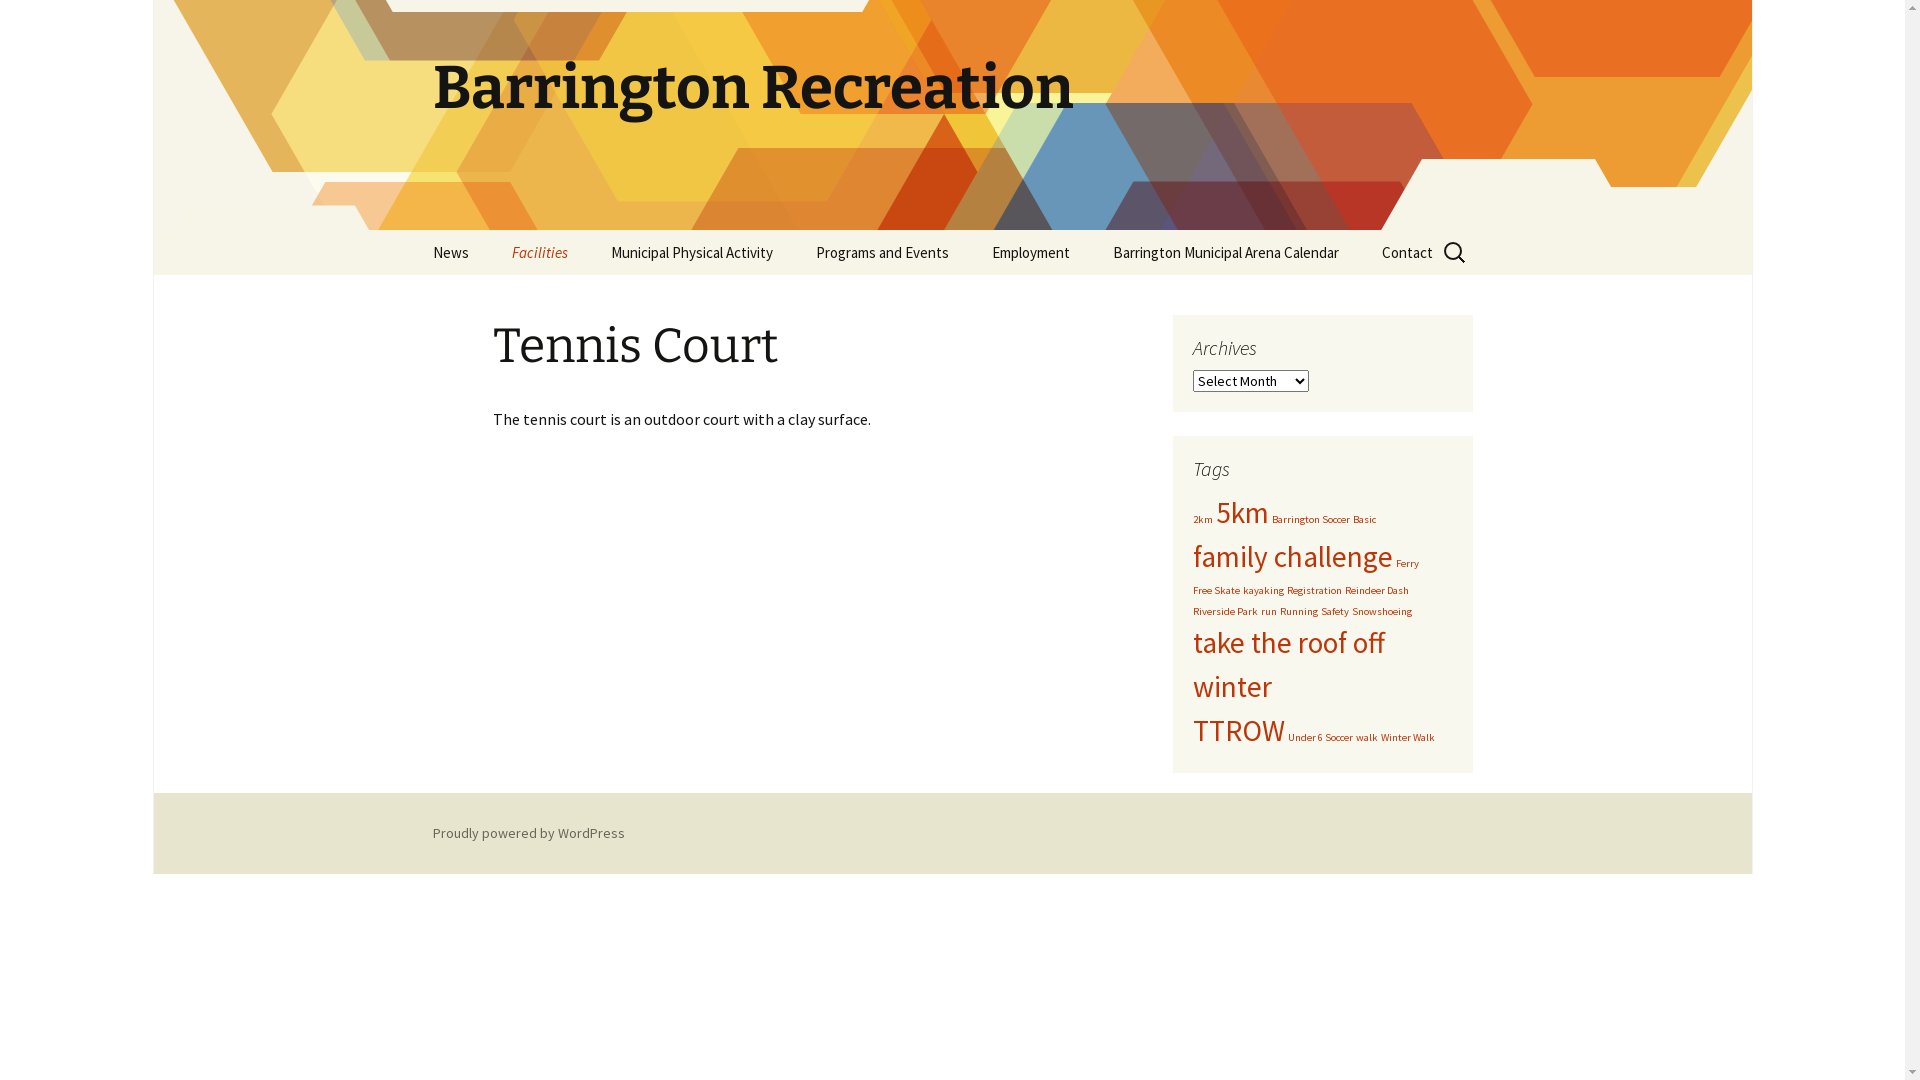  Describe the element at coordinates (412, 230) in the screenshot. I see `Skip to content` at that location.